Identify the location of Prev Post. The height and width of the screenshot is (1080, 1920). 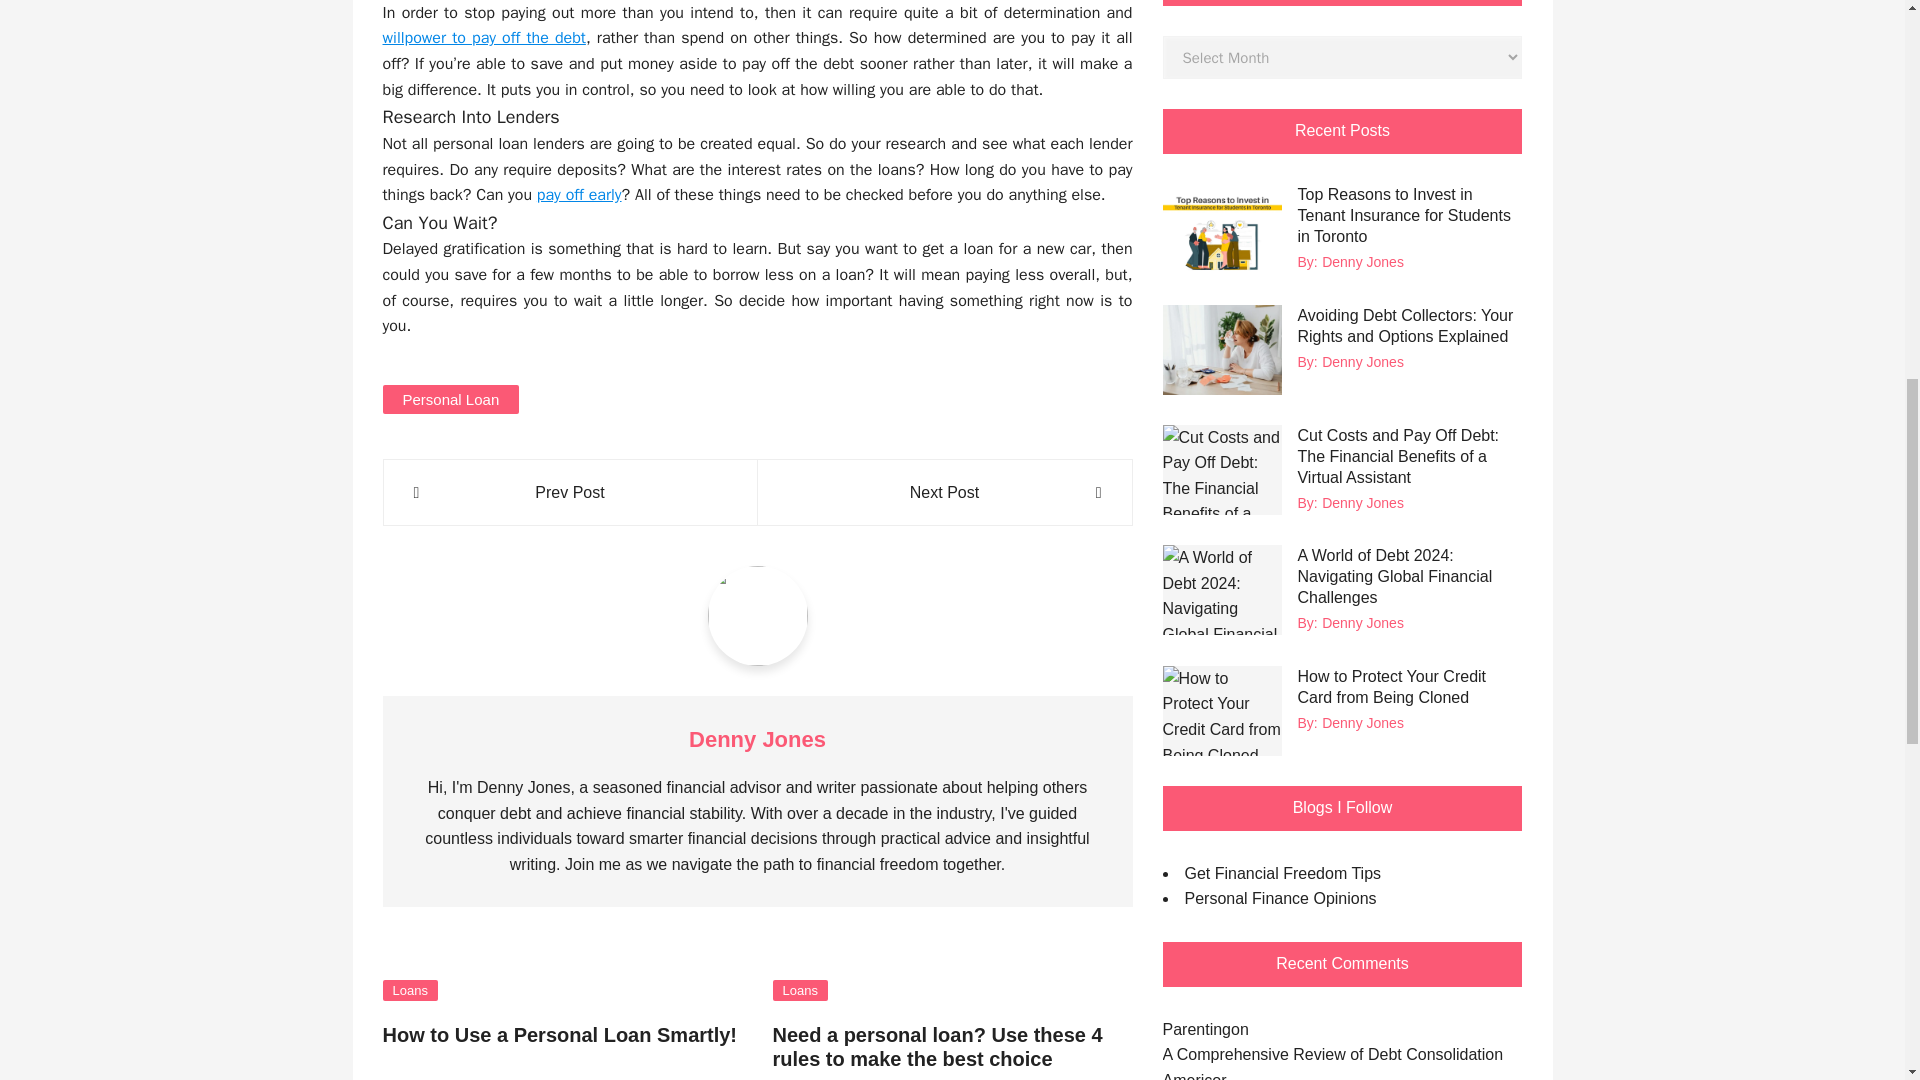
(570, 492).